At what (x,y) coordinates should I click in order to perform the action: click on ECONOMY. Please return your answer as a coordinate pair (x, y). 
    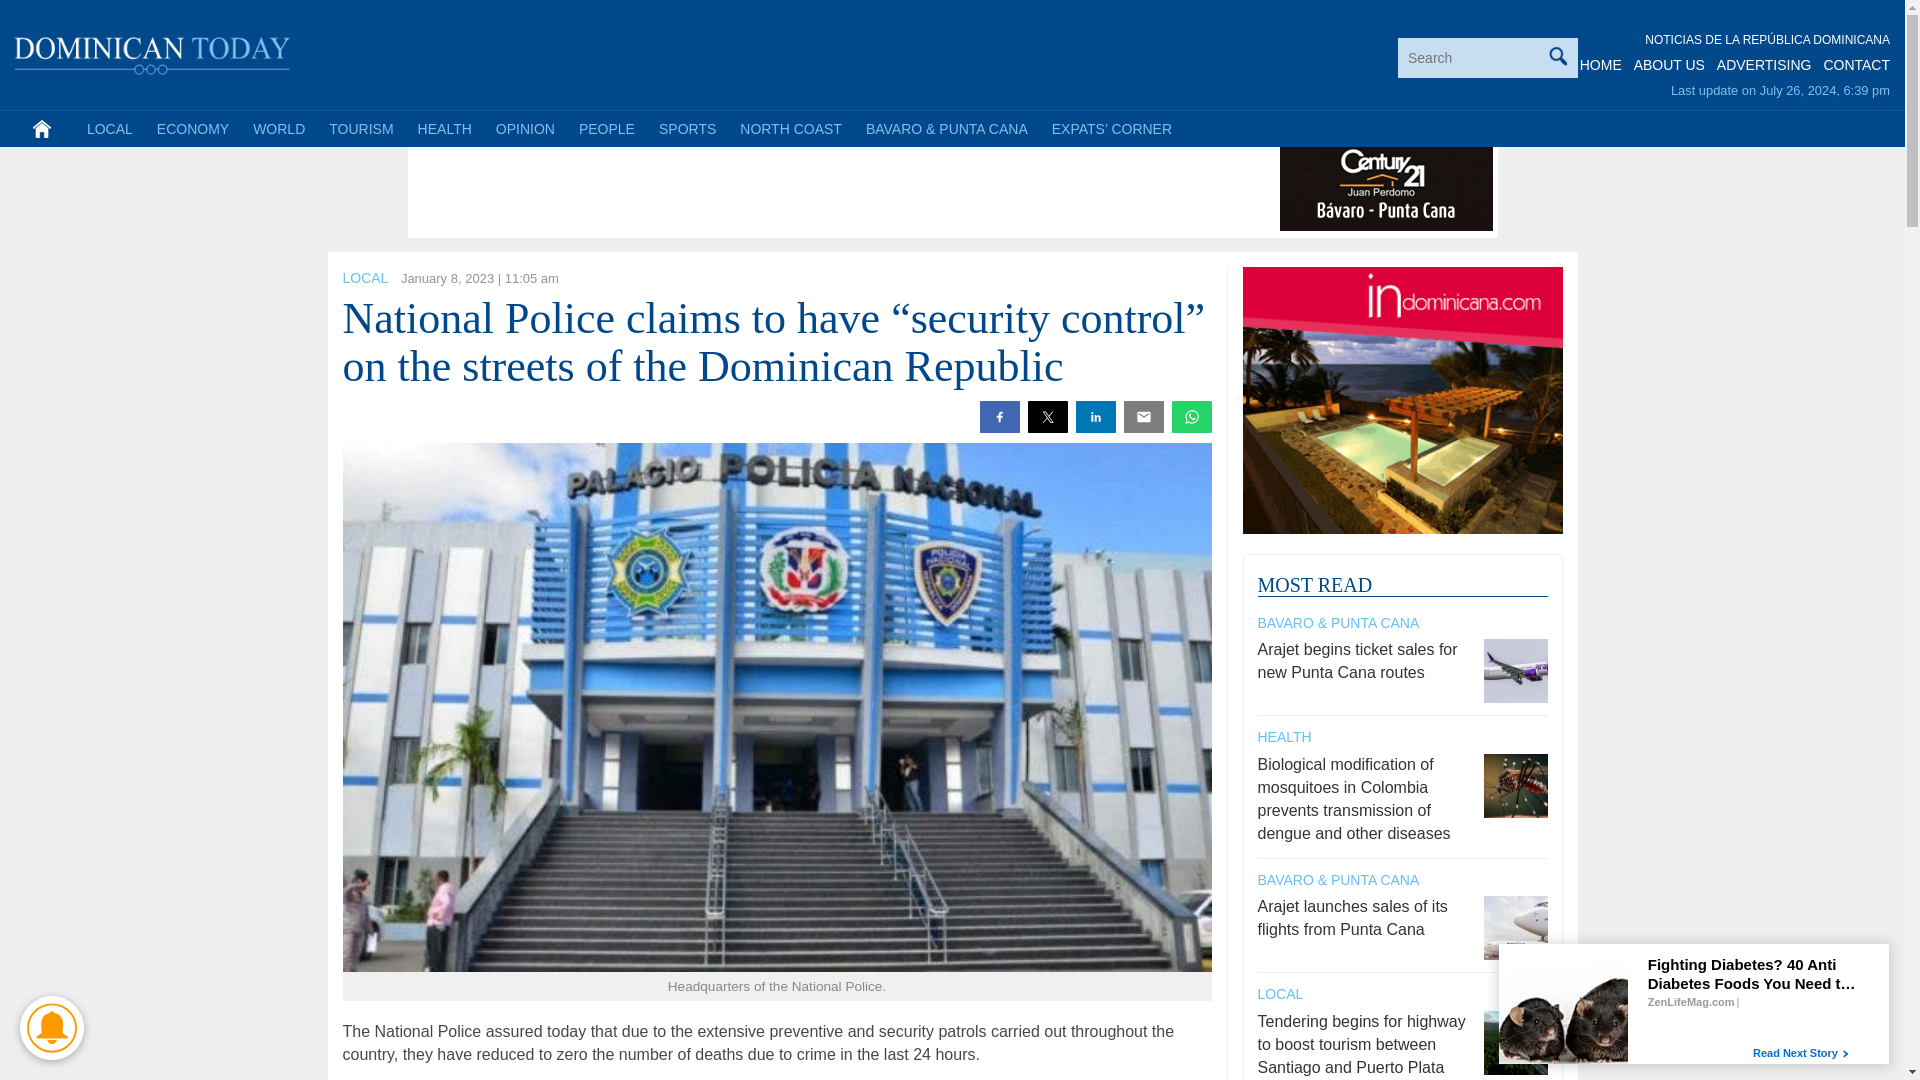
    Looking at the image, I should click on (193, 128).